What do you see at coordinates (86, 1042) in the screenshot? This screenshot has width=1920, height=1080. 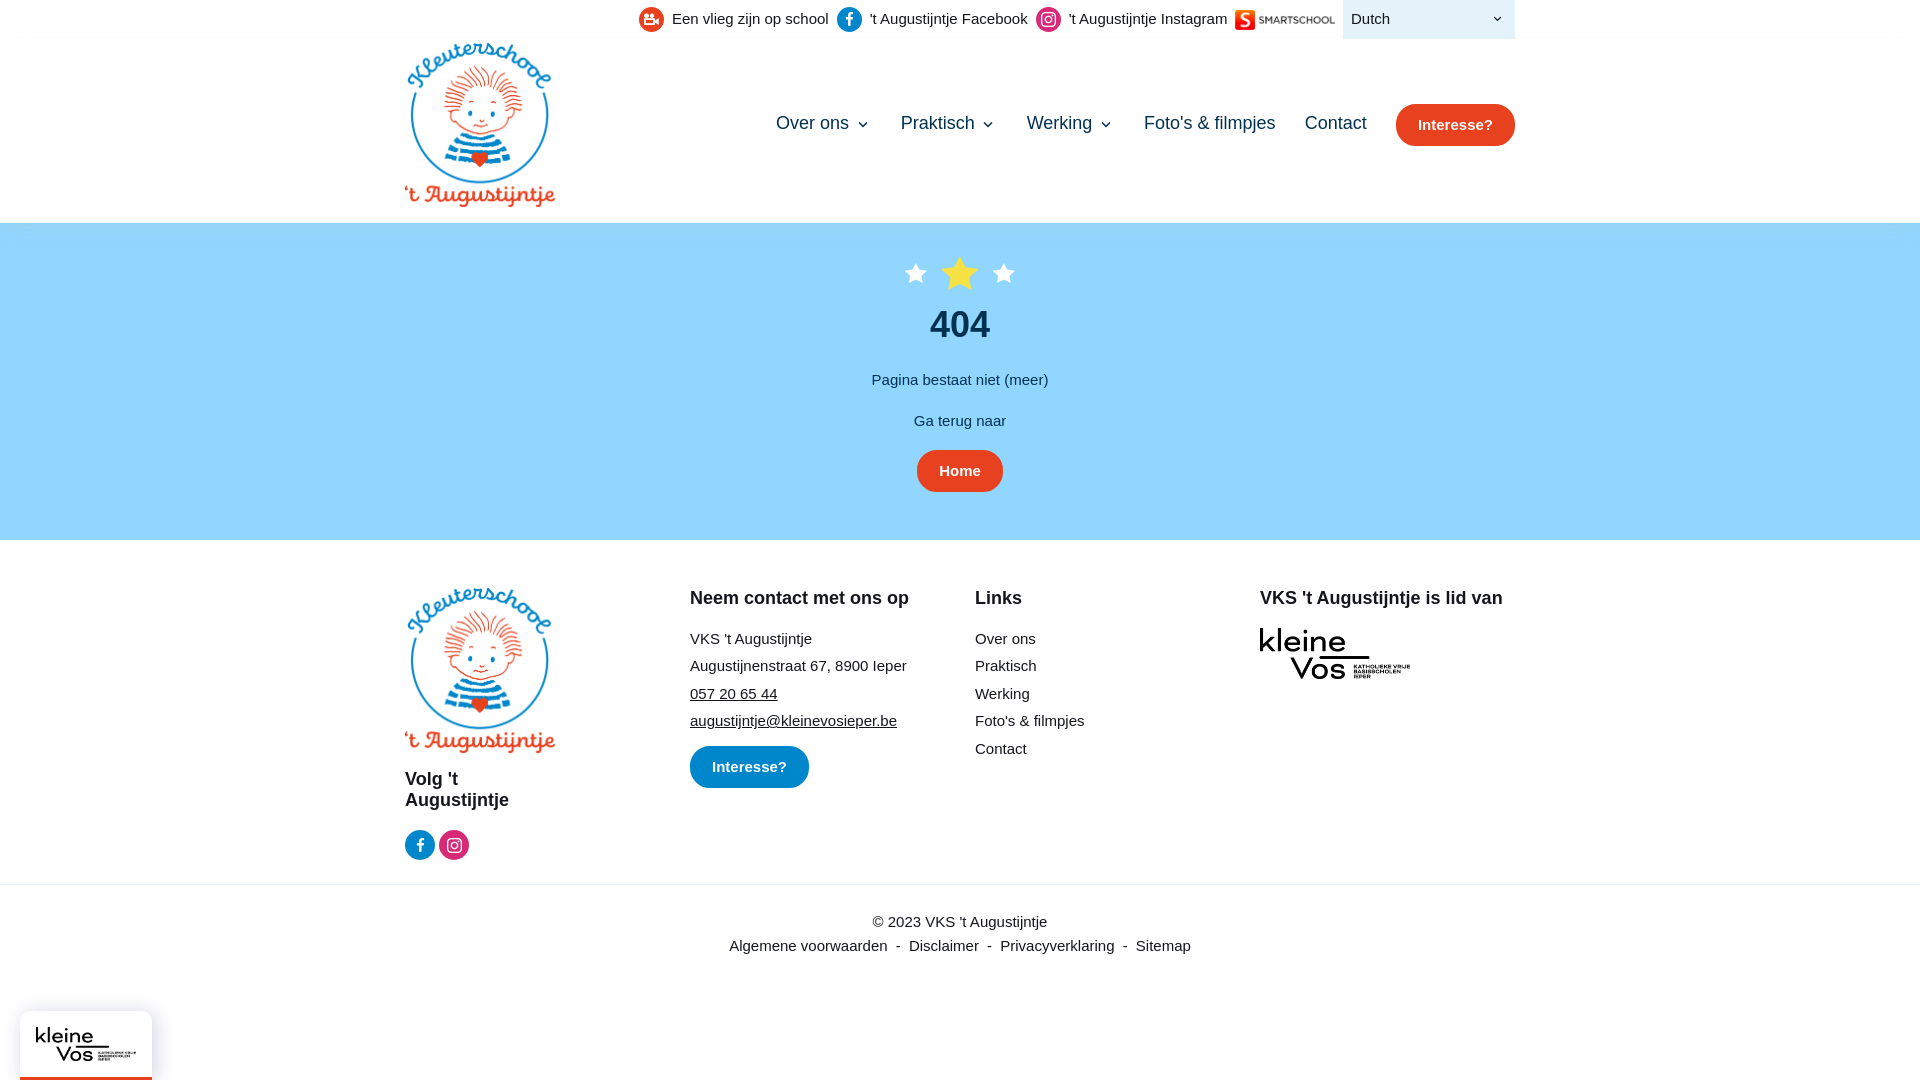 I see `kleine Vos | Katholieke Vrije Basisscholen Ieper` at bounding box center [86, 1042].